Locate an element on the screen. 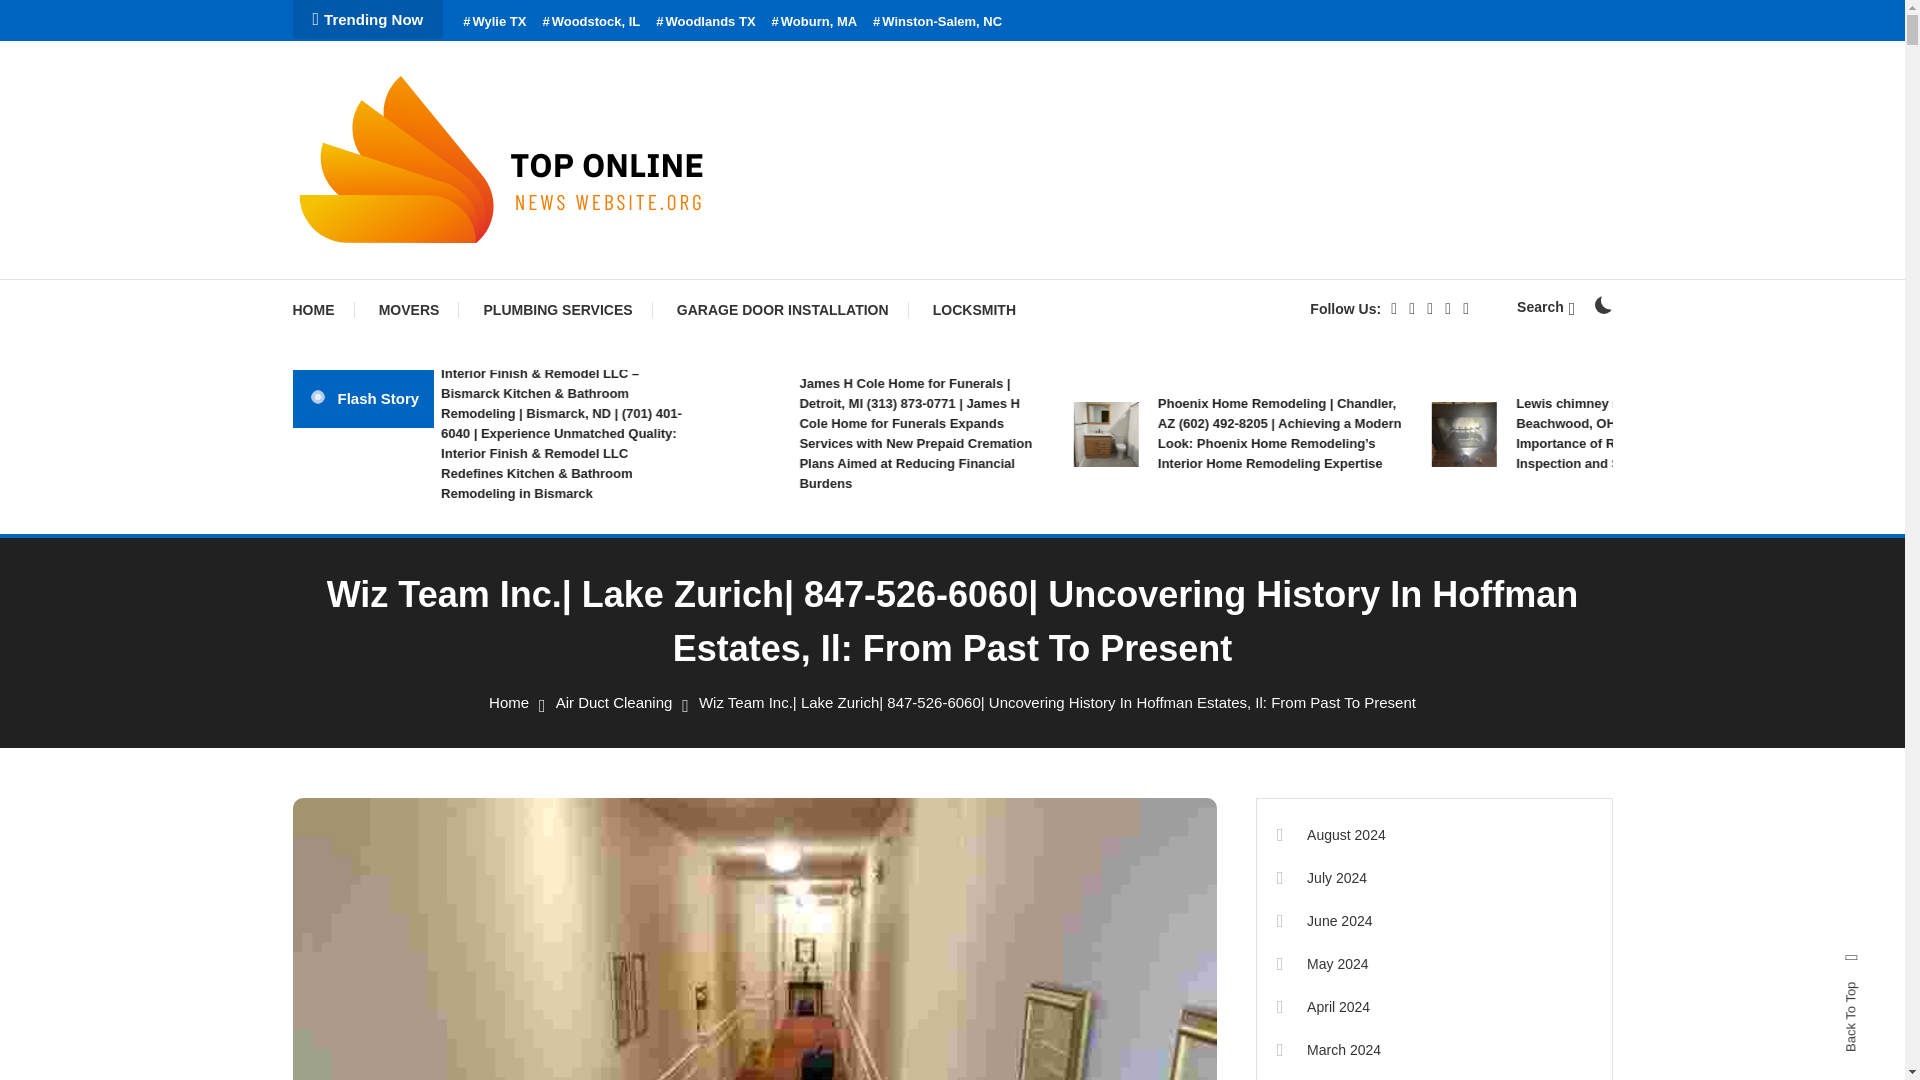  MOVERS is located at coordinates (410, 310).